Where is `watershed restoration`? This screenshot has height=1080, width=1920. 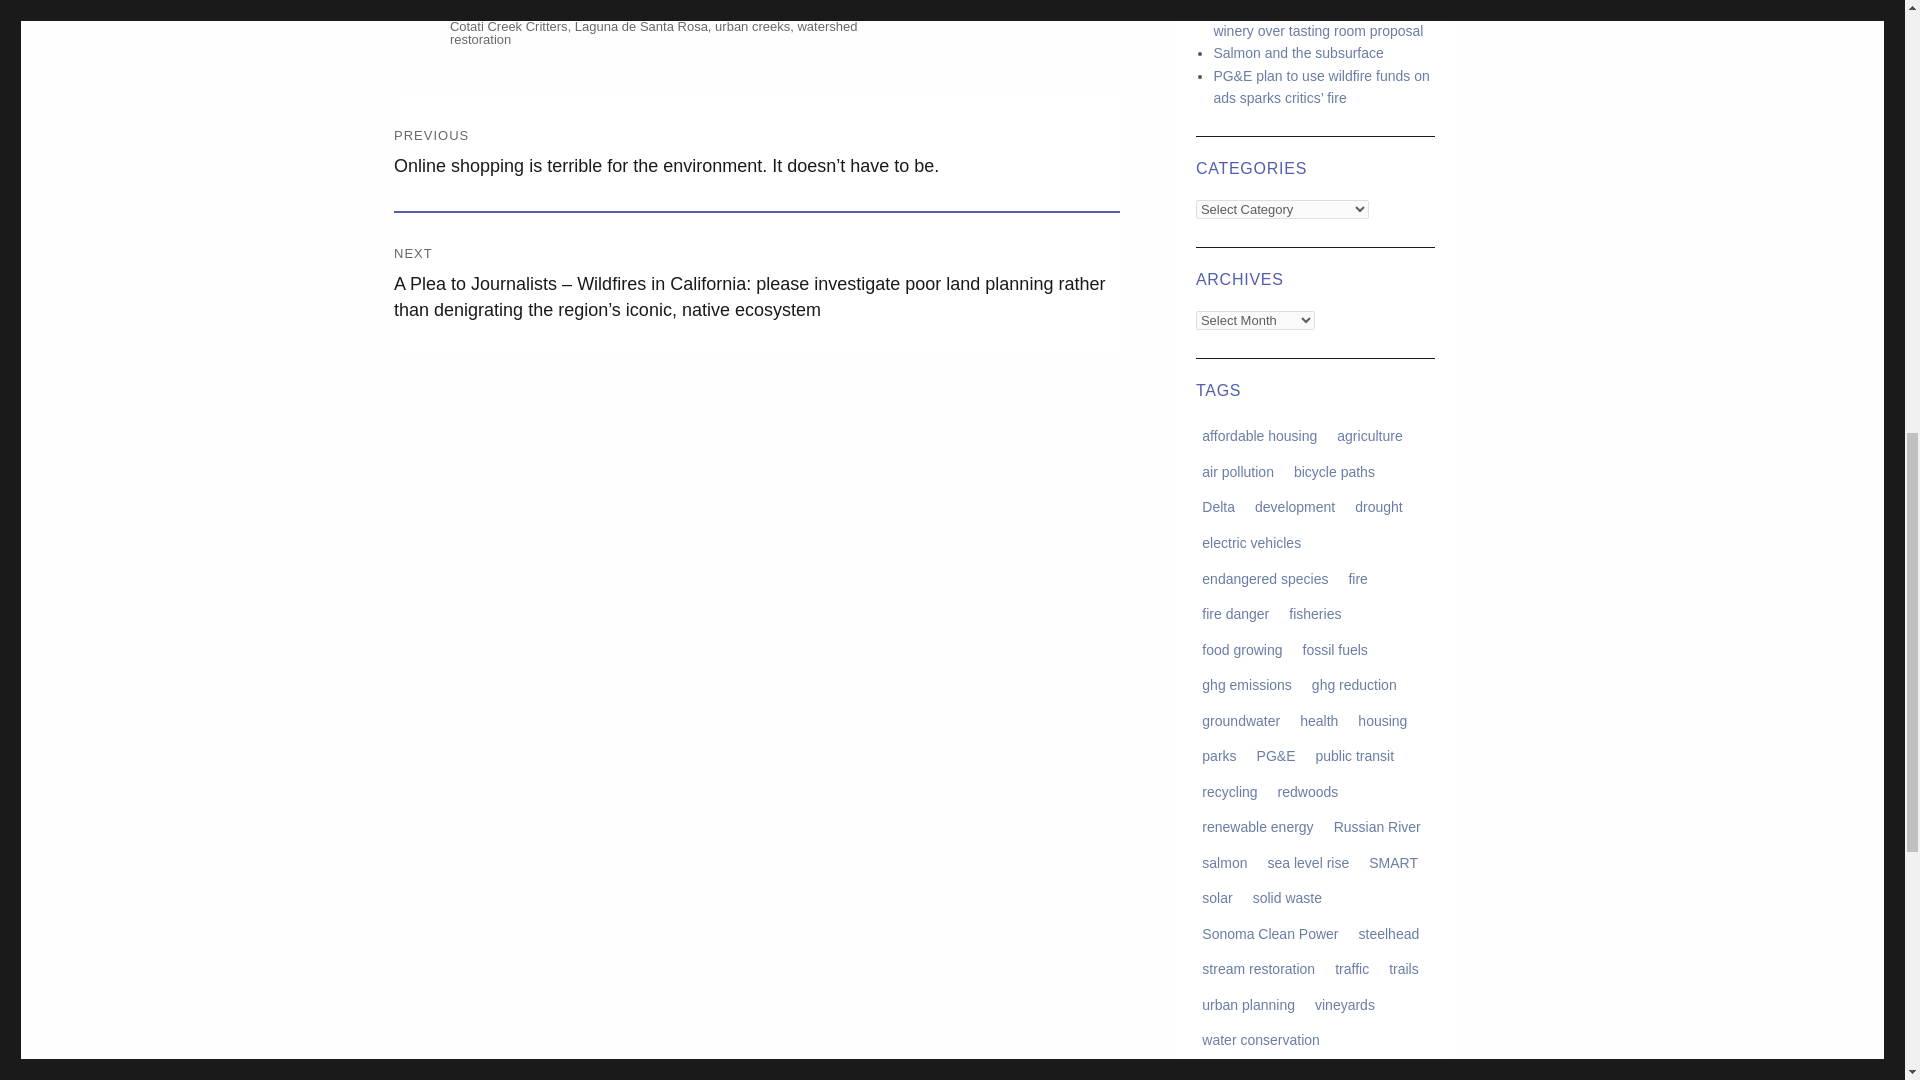 watershed restoration is located at coordinates (654, 33).